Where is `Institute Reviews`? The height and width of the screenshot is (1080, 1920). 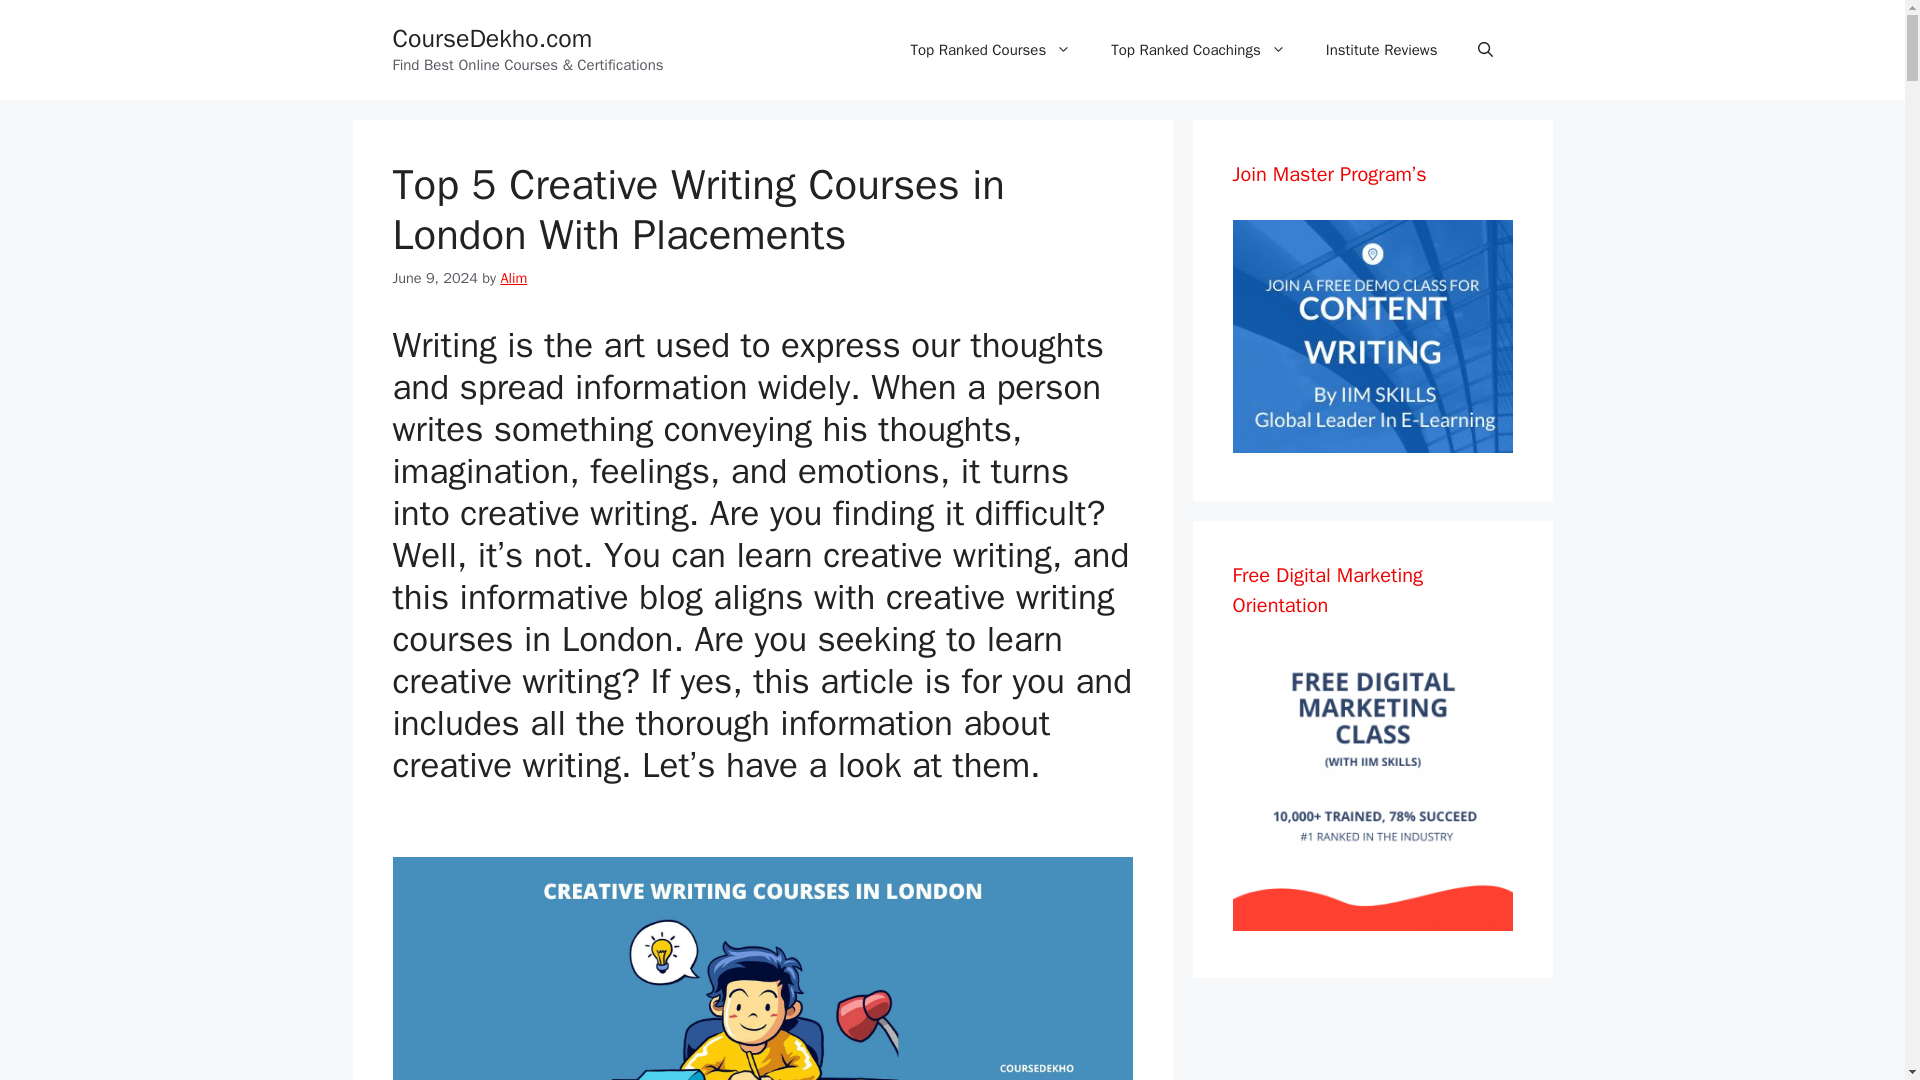
Institute Reviews is located at coordinates (1381, 50).